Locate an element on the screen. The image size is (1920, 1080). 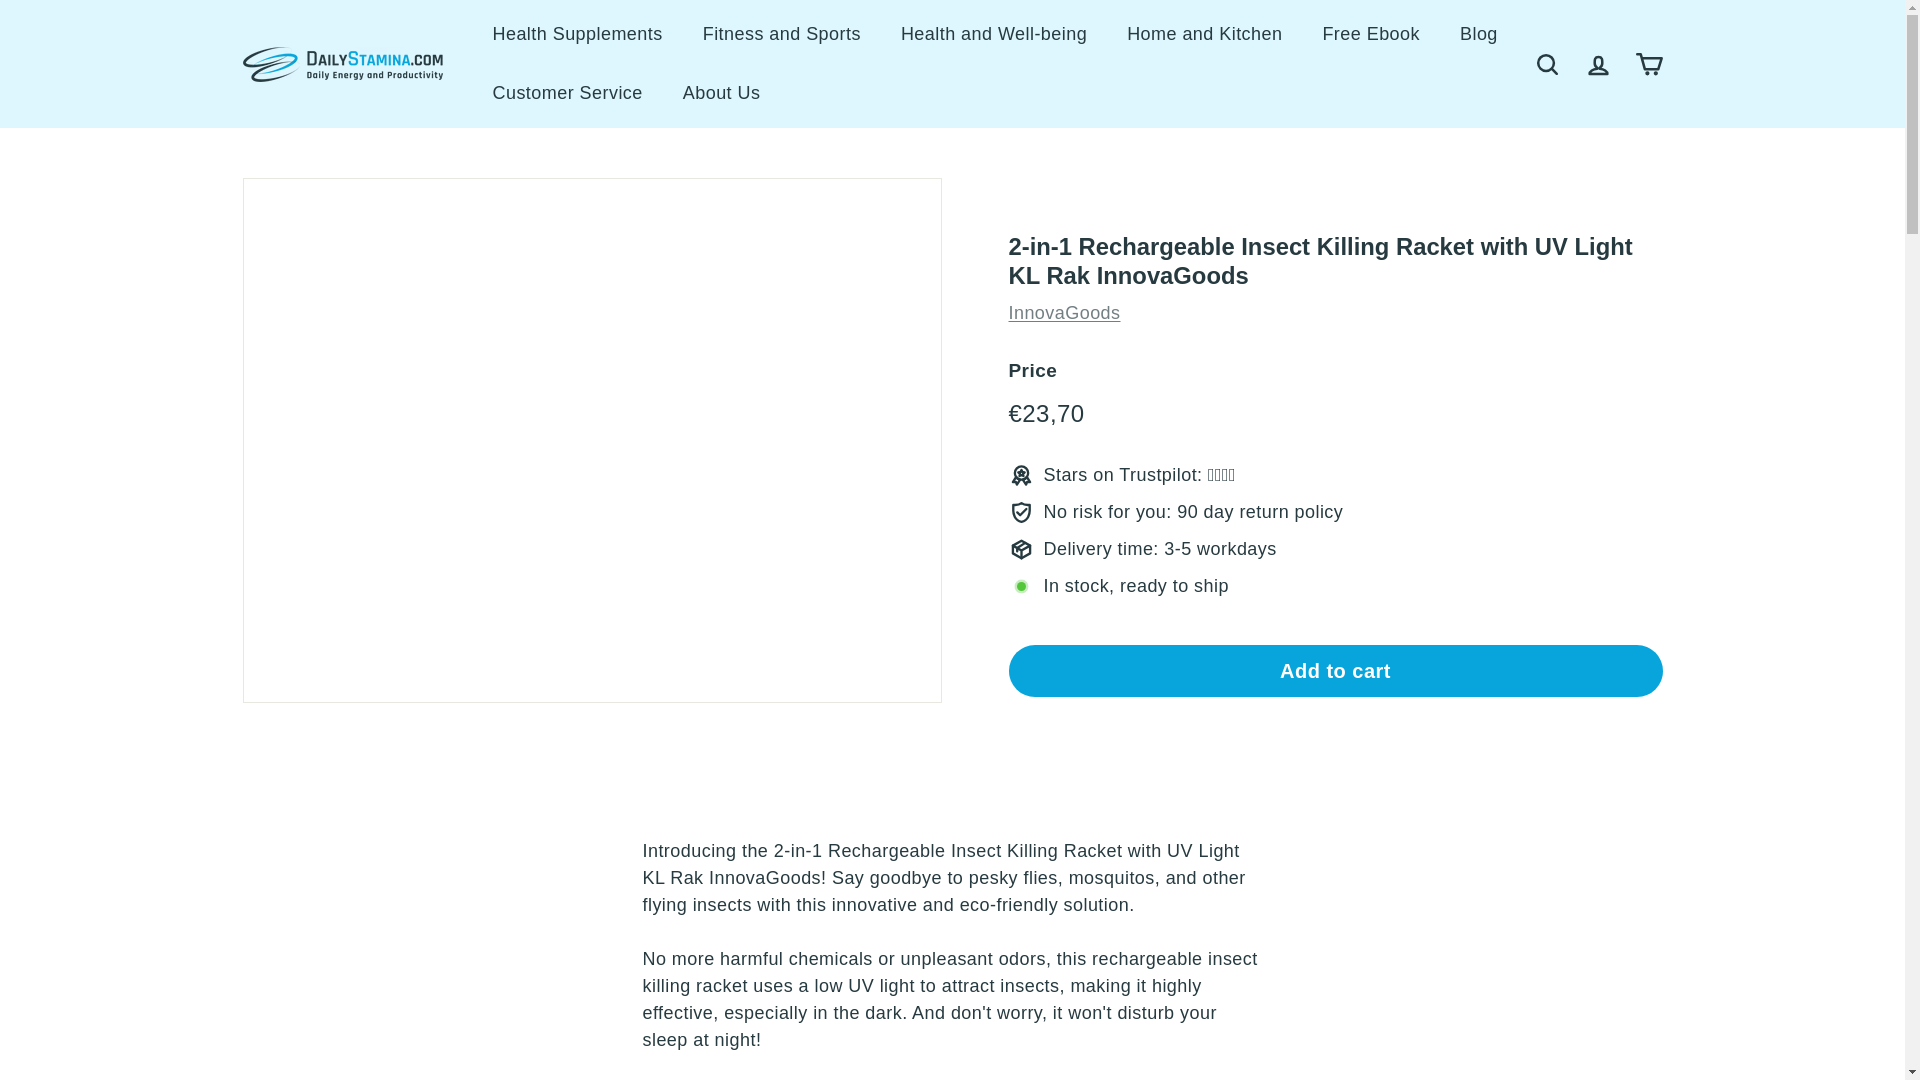
Health and Well-being is located at coordinates (994, 34).